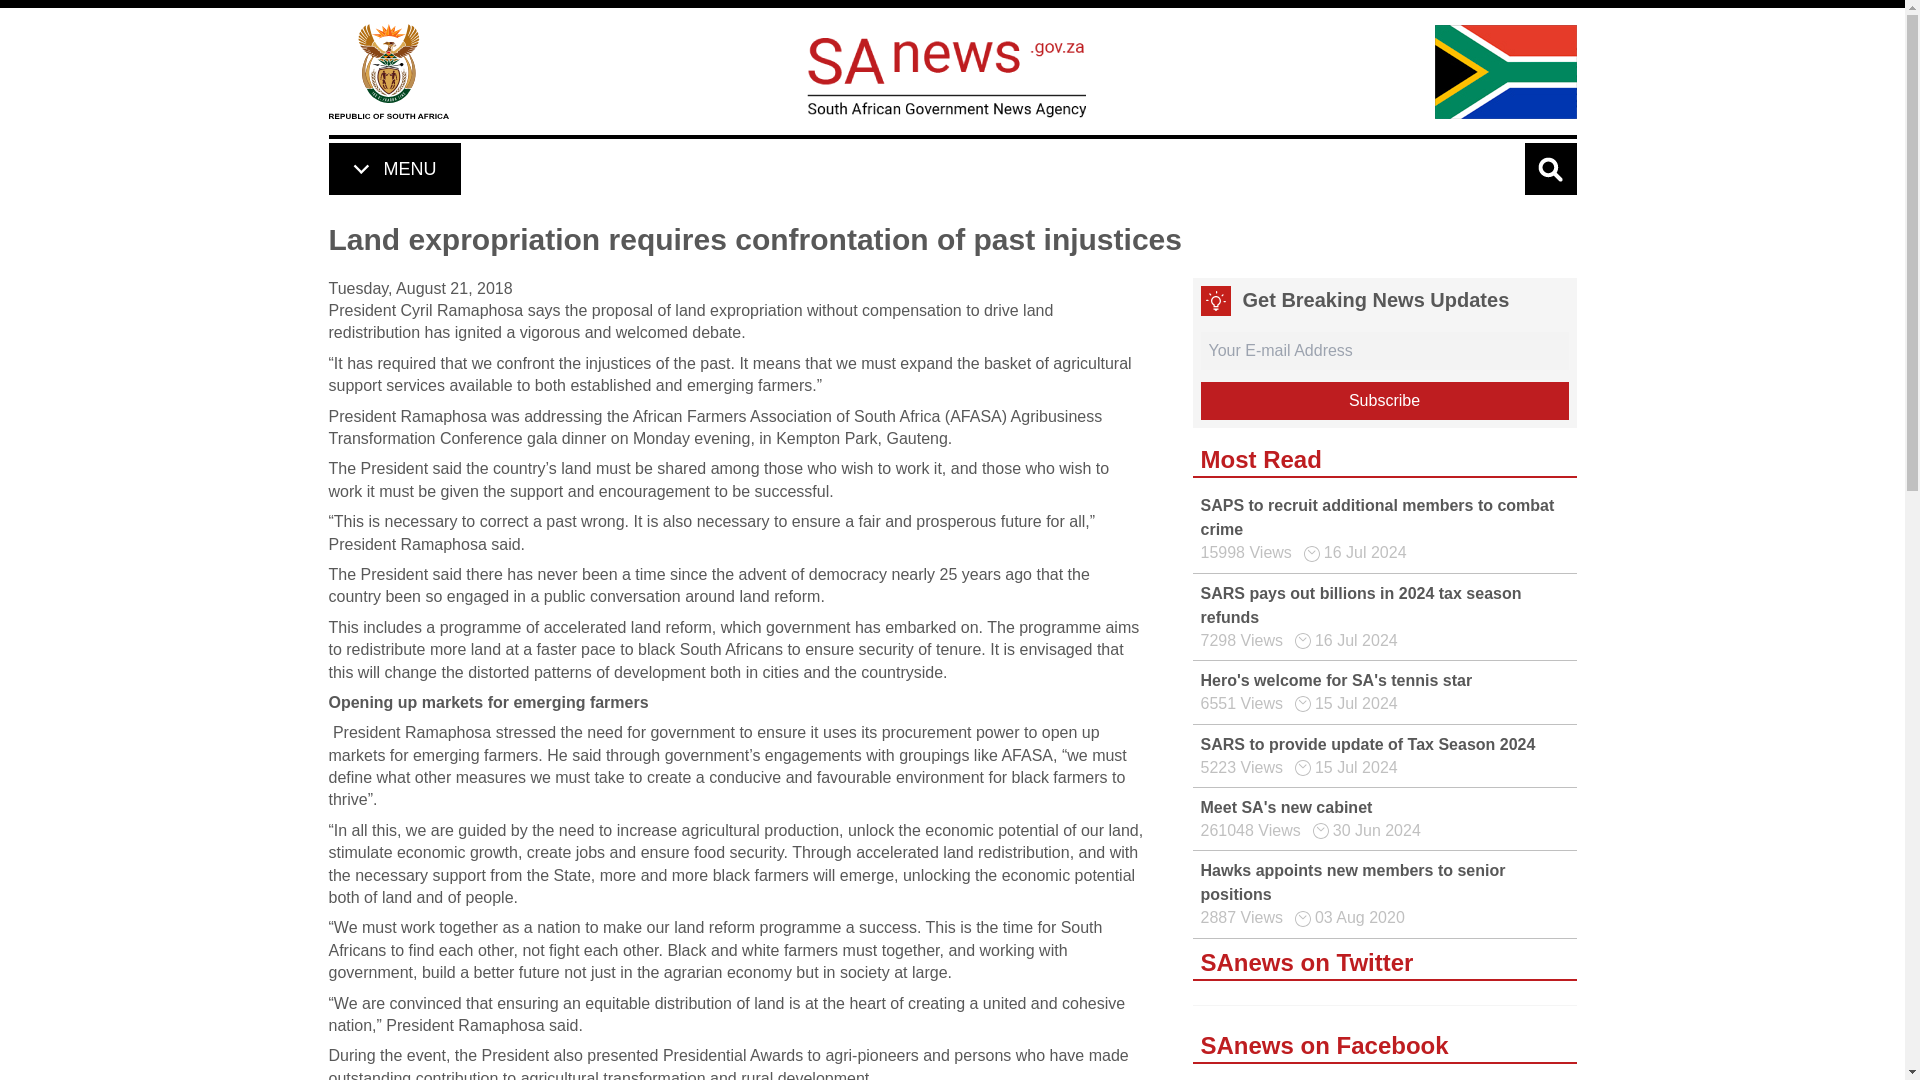  I want to click on Home, so click(388, 70).